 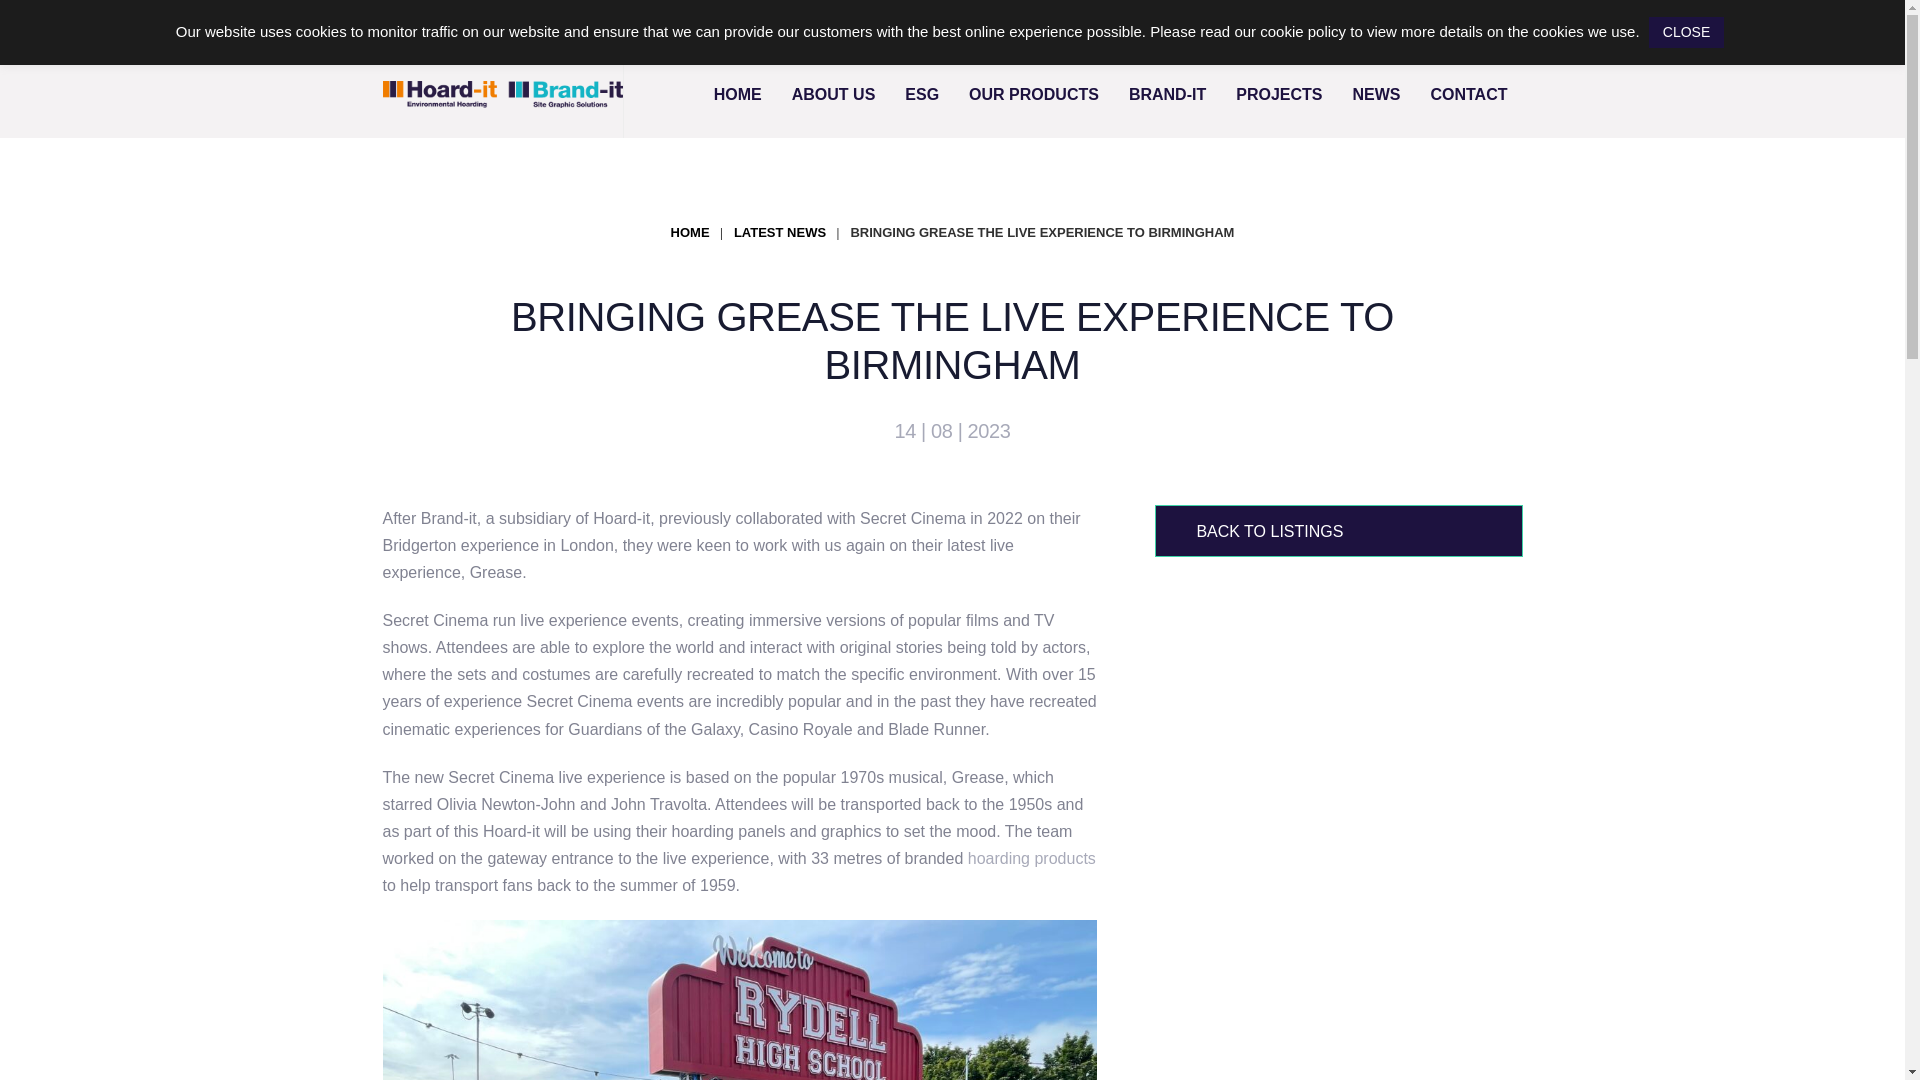 What do you see at coordinates (922, 94) in the screenshot?
I see `ESG` at bounding box center [922, 94].